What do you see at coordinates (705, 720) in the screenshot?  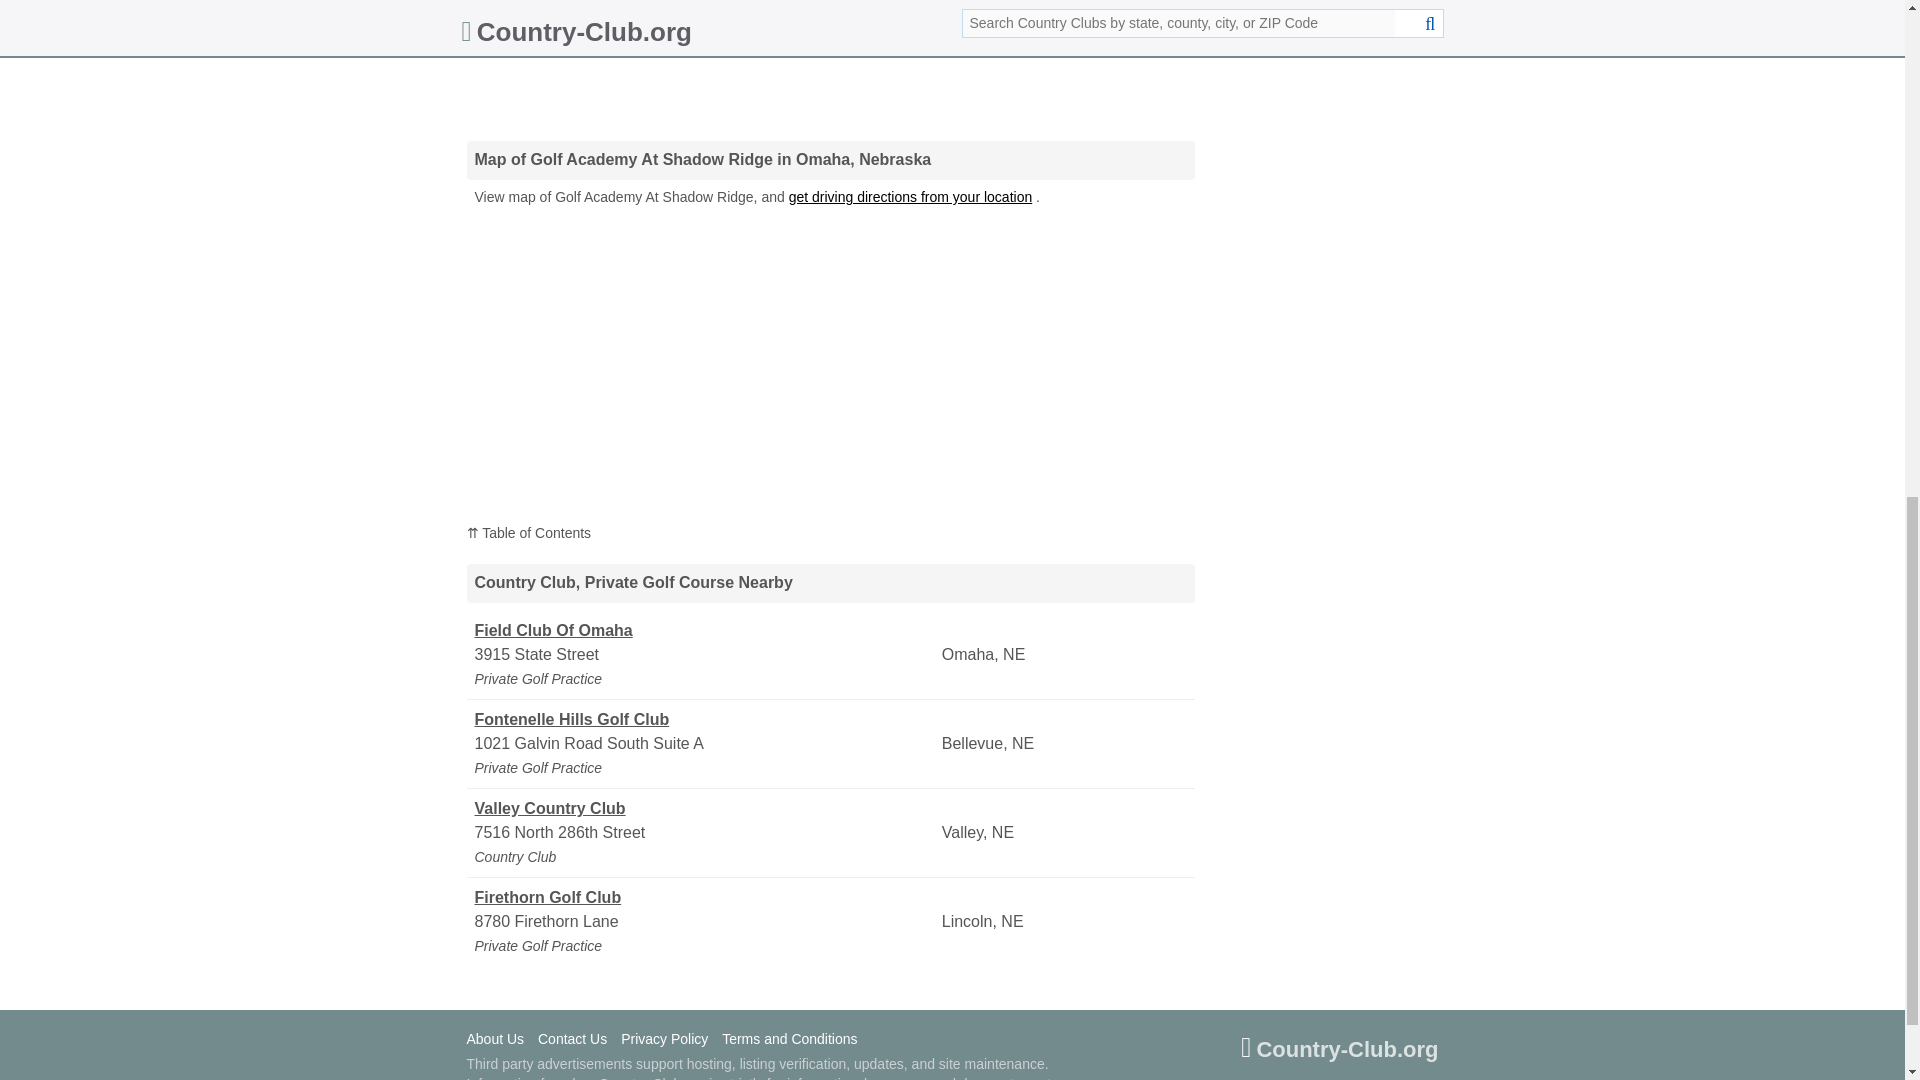 I see `Fontenelle Hills Golf Club` at bounding box center [705, 720].